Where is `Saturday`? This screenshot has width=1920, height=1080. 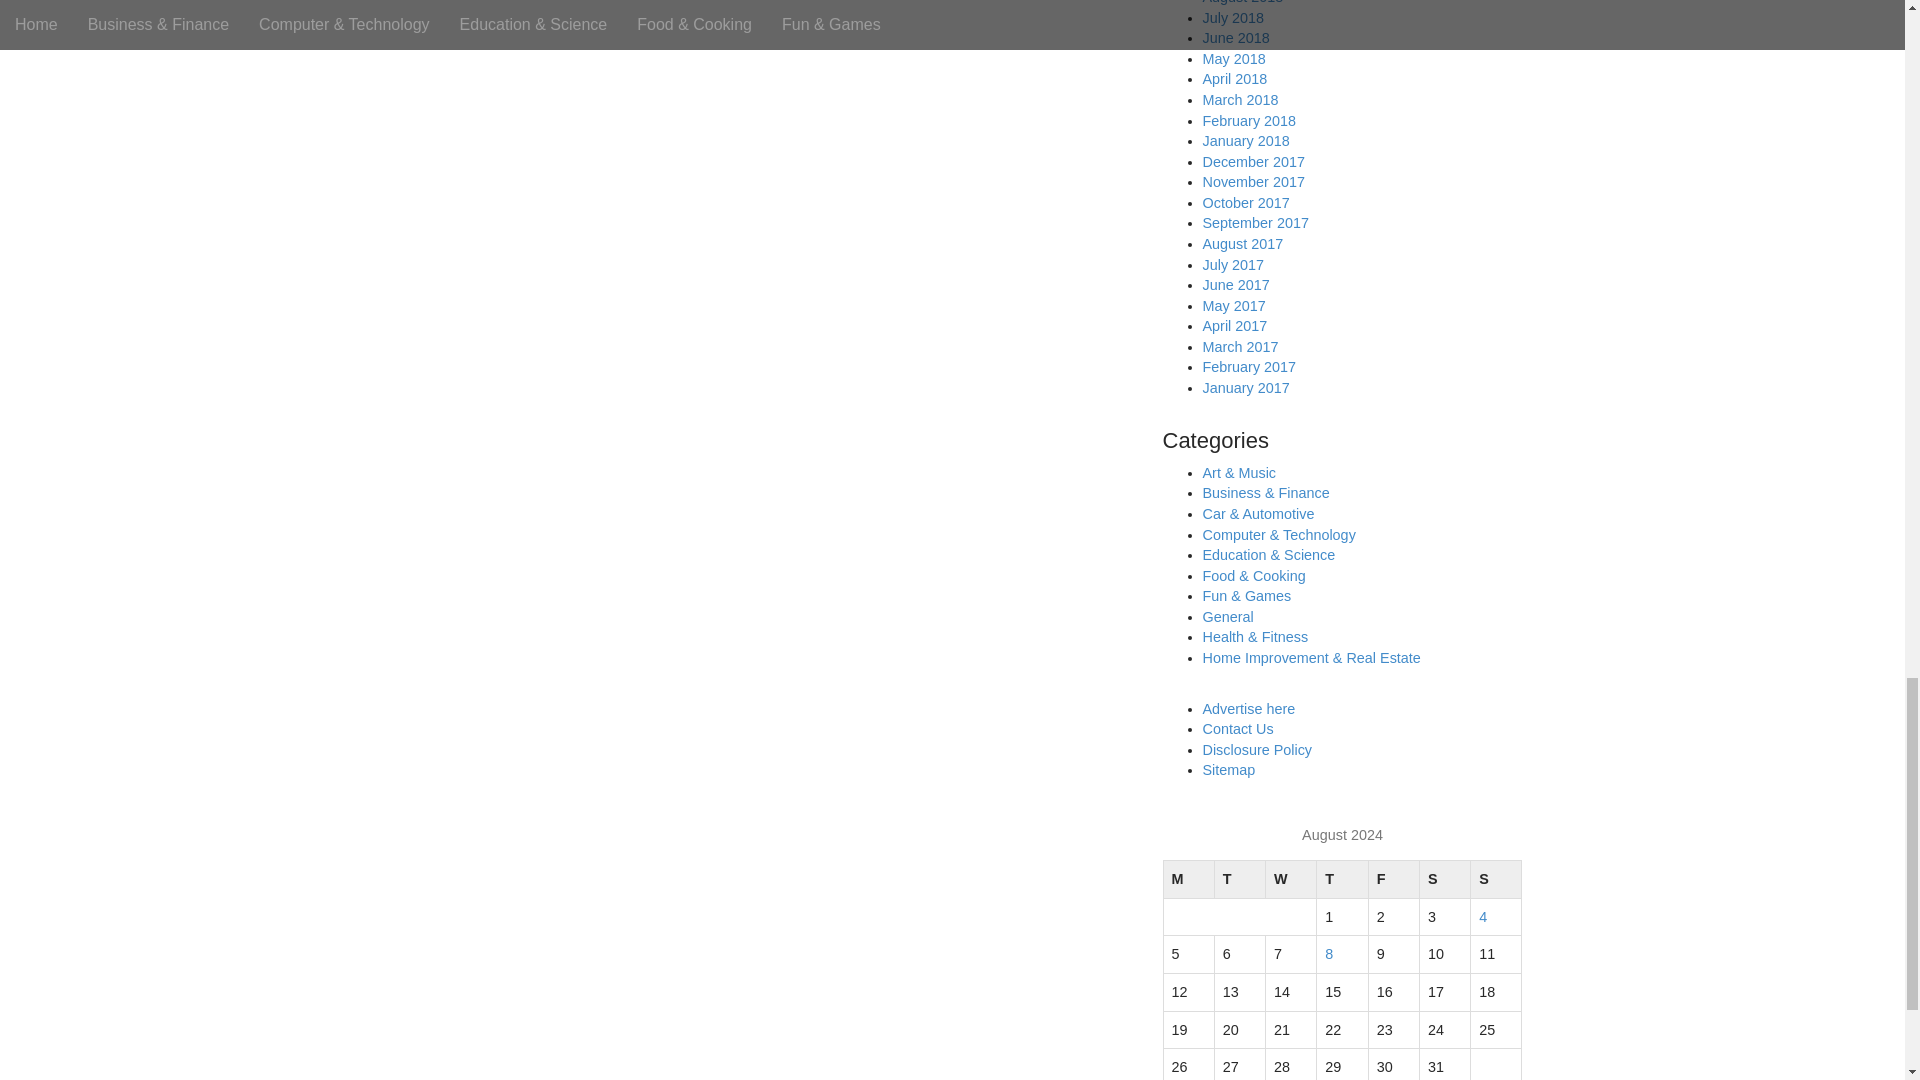
Saturday is located at coordinates (1444, 879).